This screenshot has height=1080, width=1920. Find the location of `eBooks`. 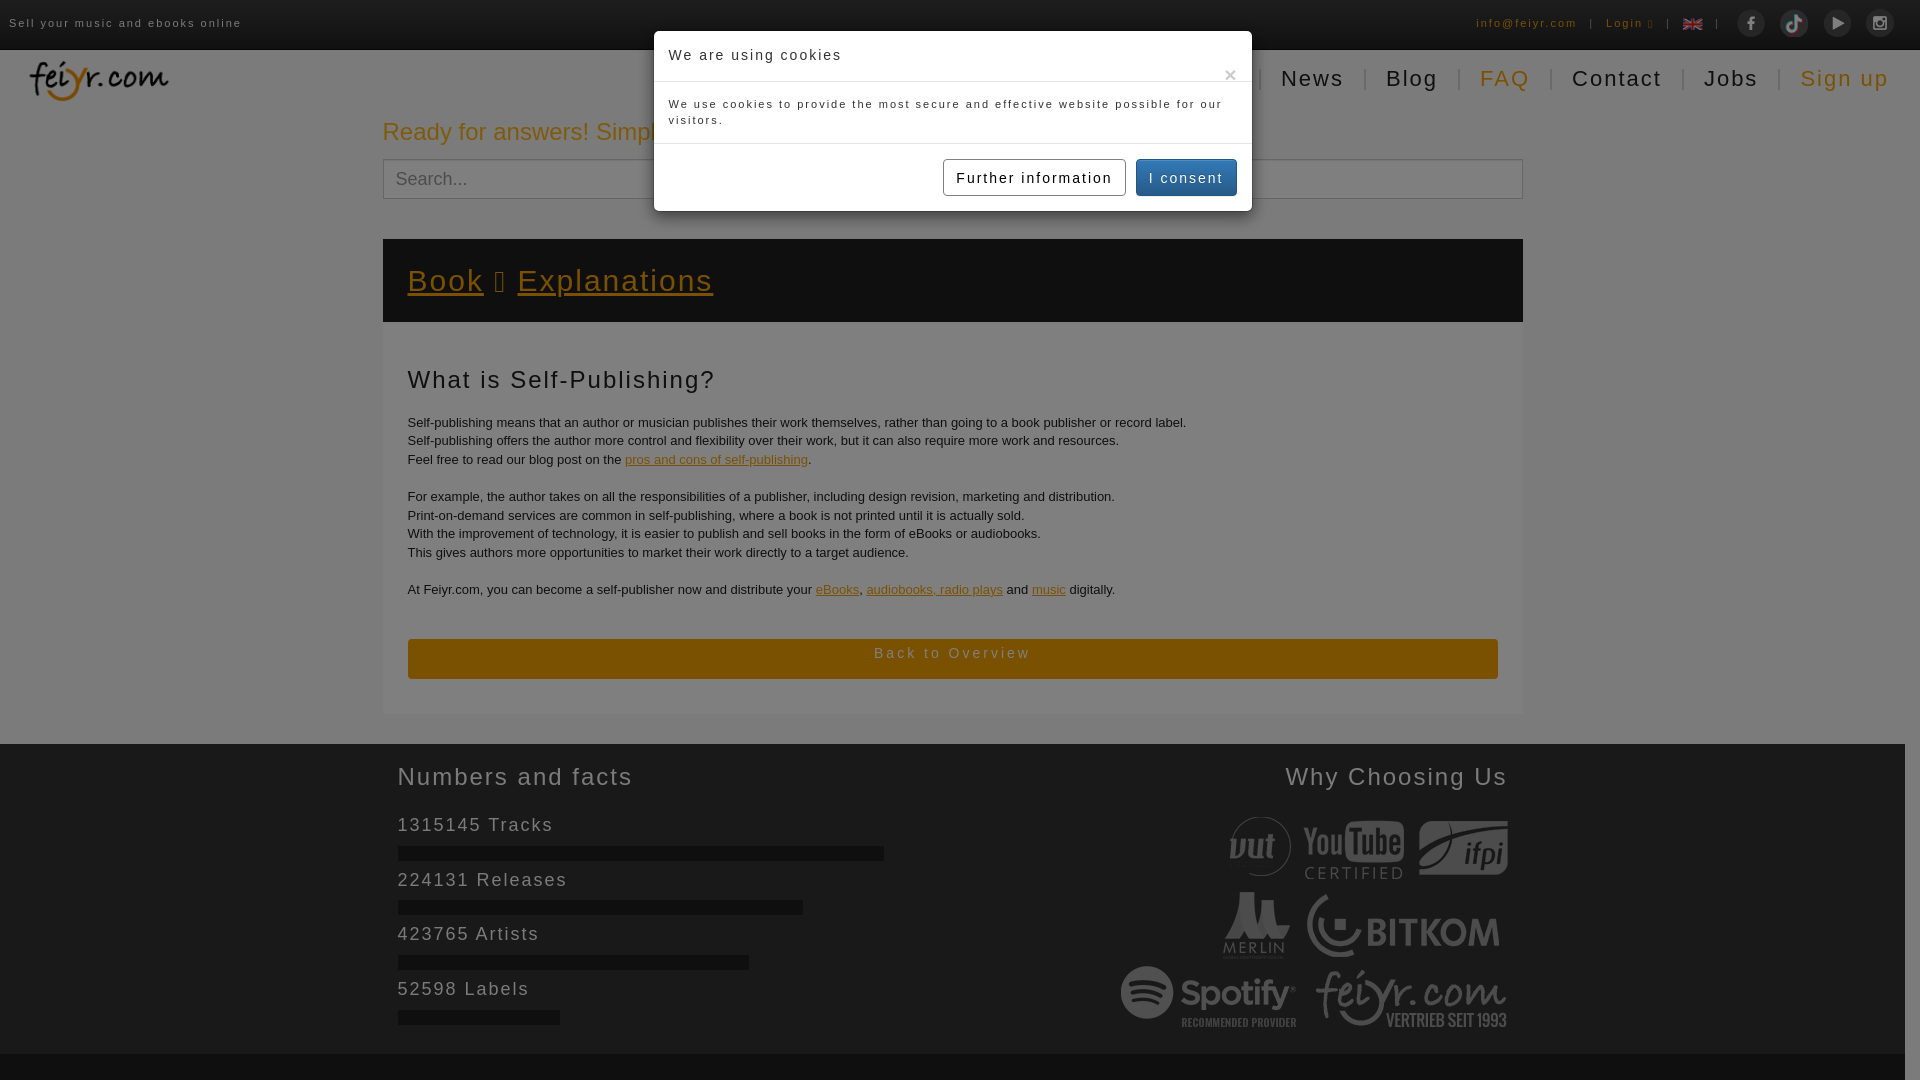

eBooks is located at coordinates (837, 590).